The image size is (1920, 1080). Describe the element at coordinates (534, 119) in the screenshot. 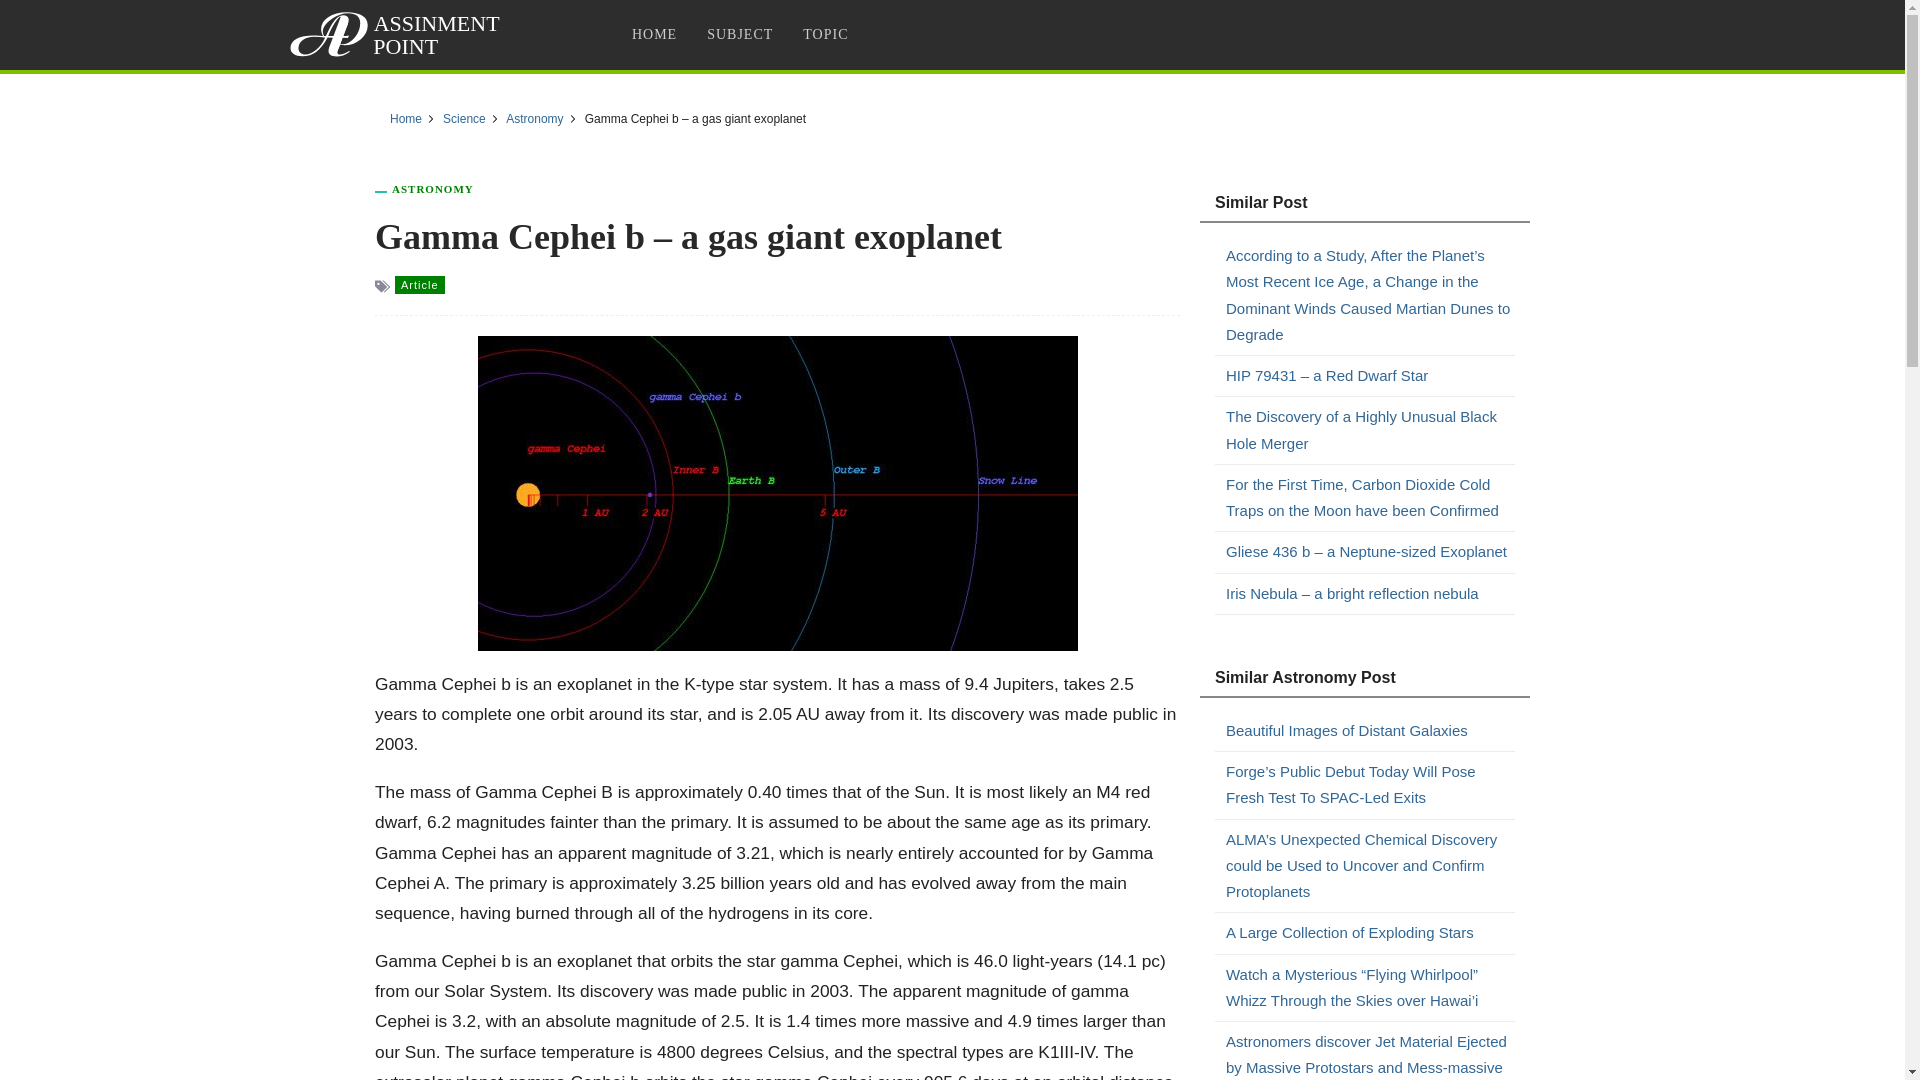

I see `Astronomy` at that location.